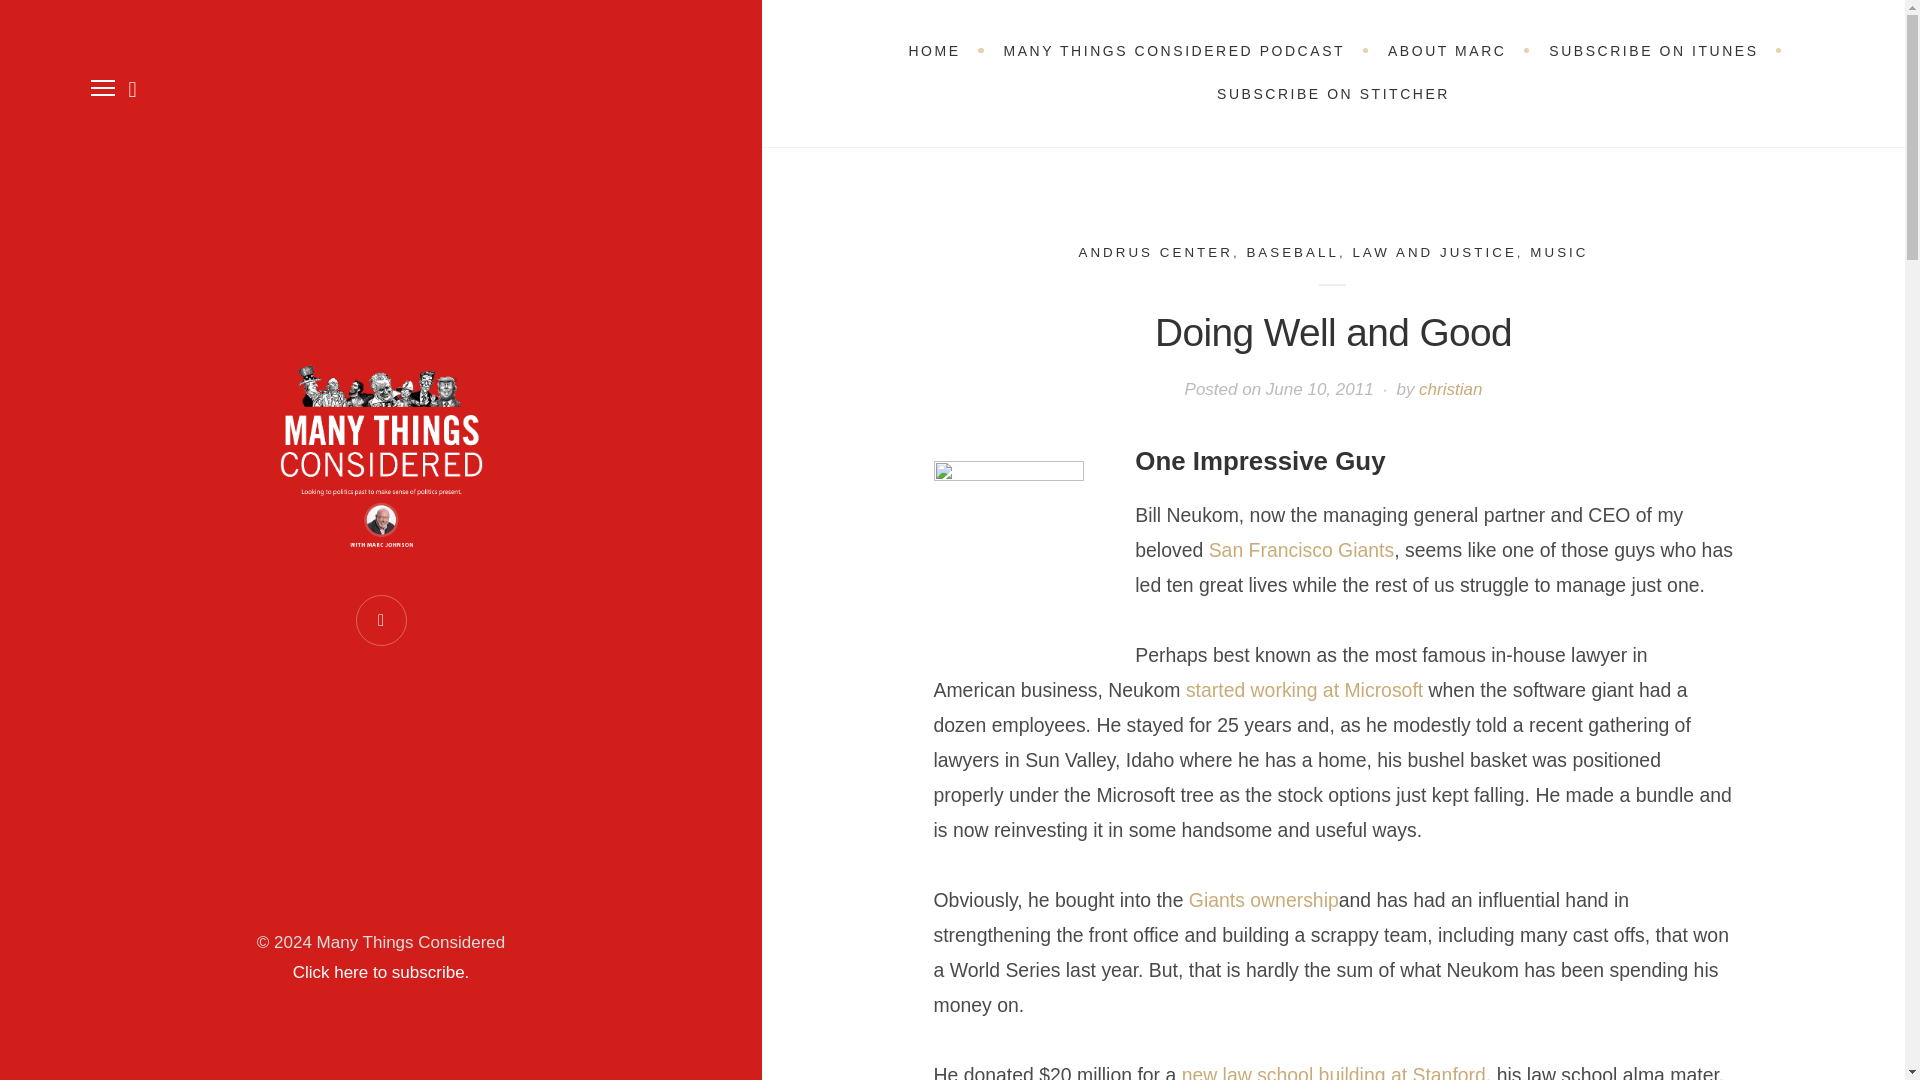  I want to click on started working at Microsoft, so click(1304, 690).